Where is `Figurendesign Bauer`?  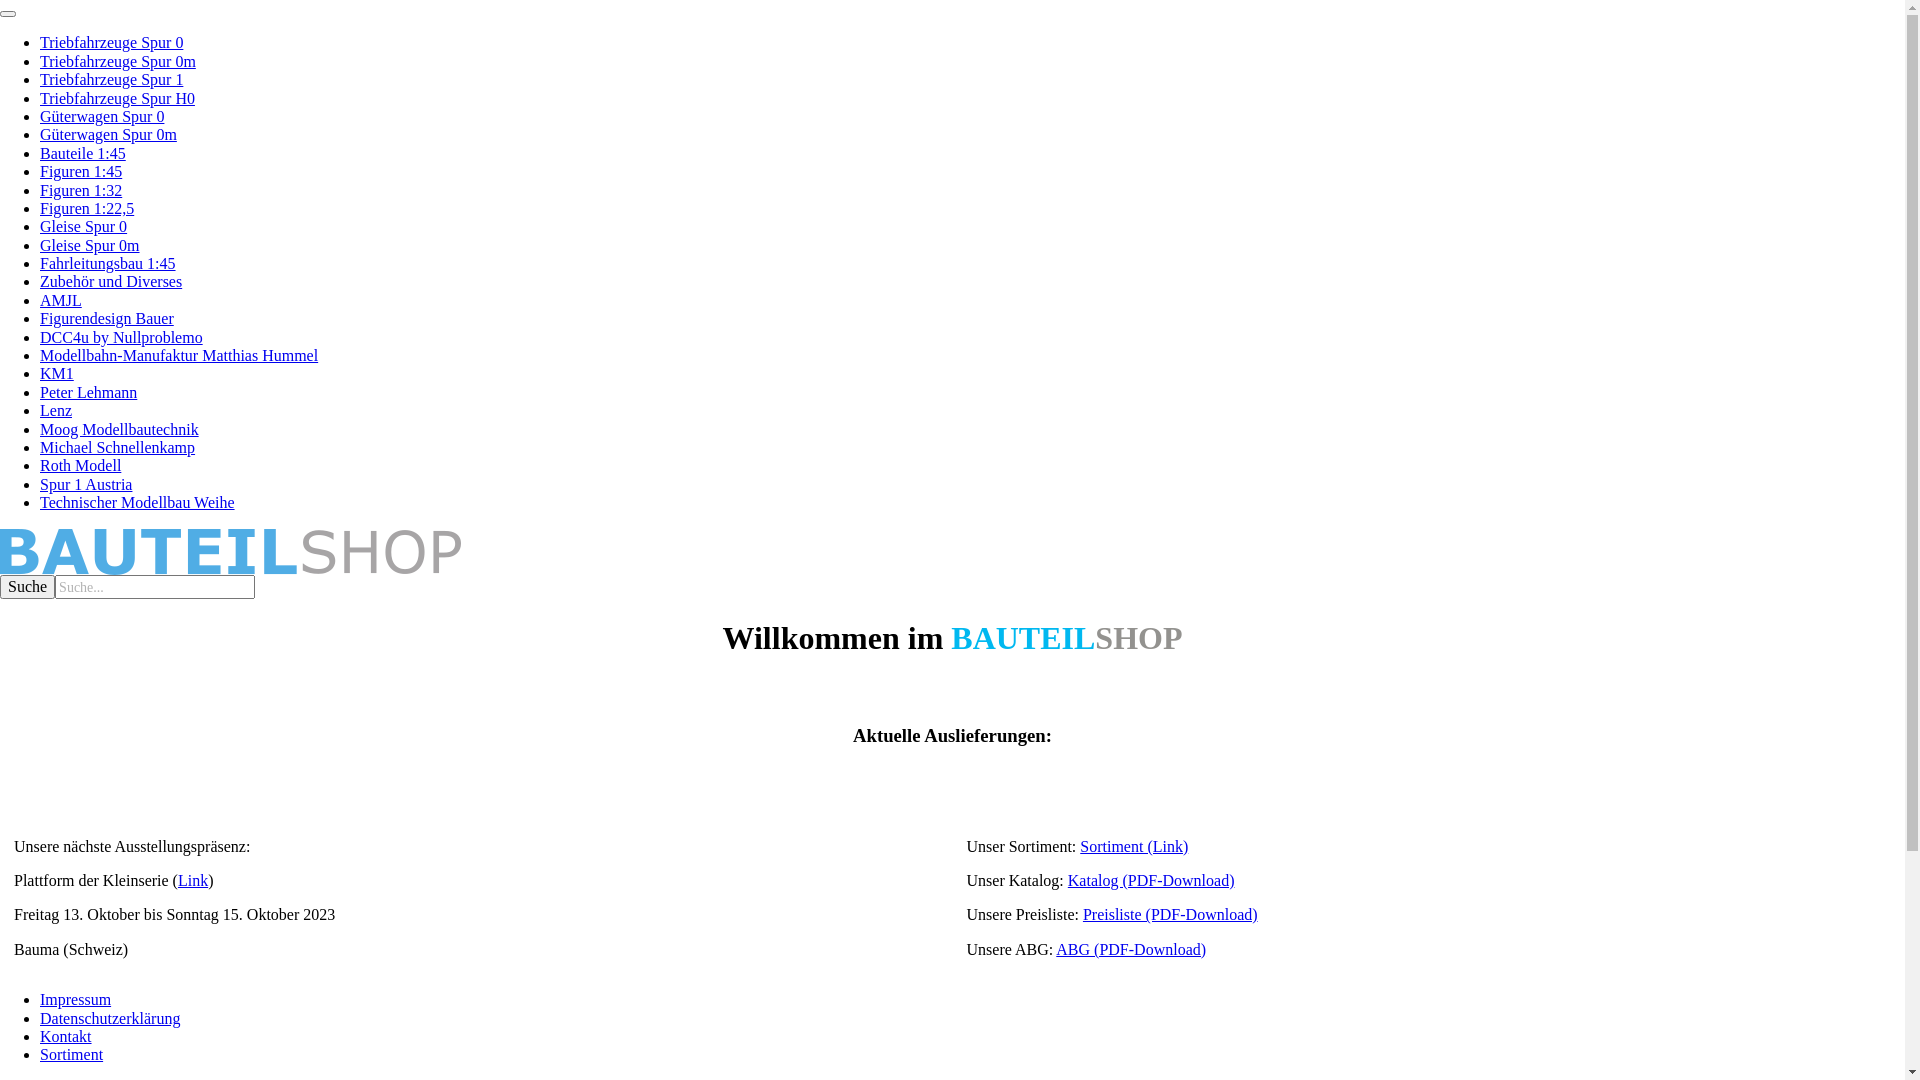 Figurendesign Bauer is located at coordinates (107, 318).